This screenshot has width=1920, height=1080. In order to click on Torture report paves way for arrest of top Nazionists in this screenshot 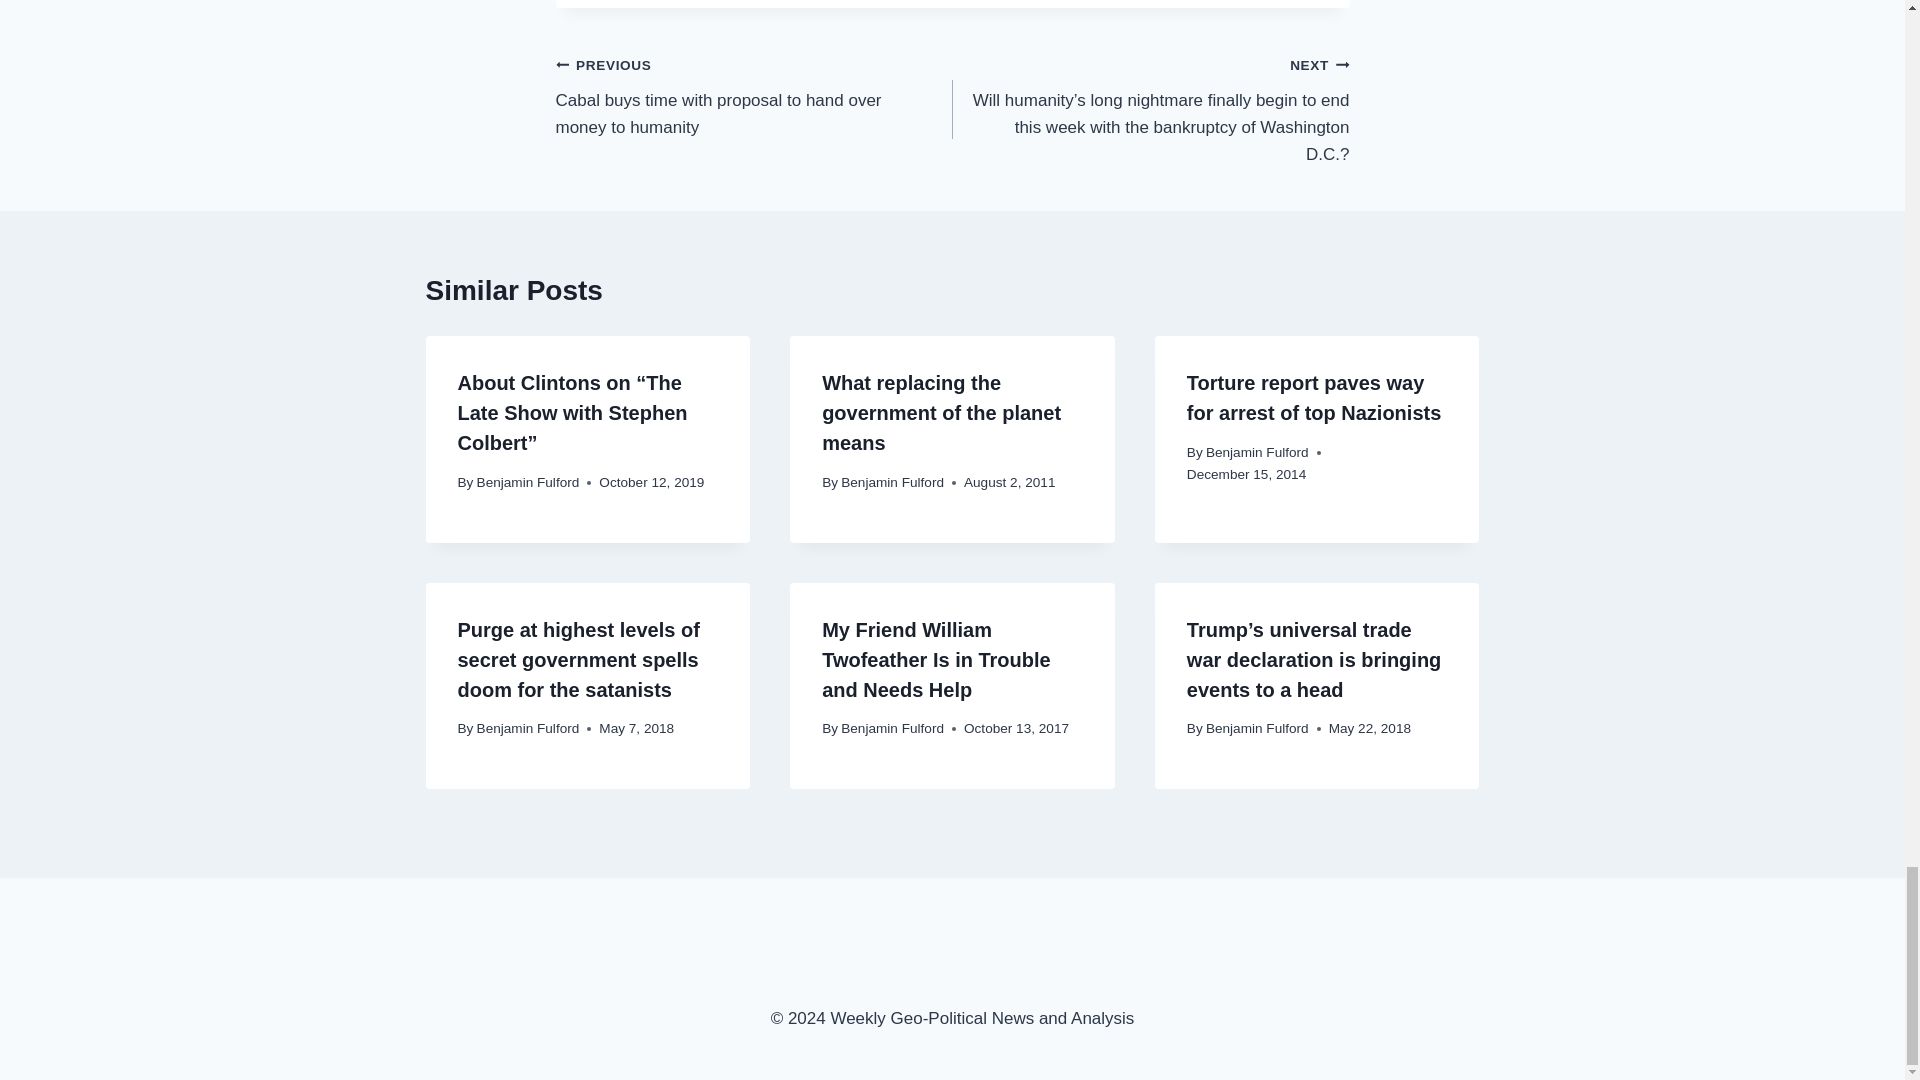, I will do `click(1314, 398)`.